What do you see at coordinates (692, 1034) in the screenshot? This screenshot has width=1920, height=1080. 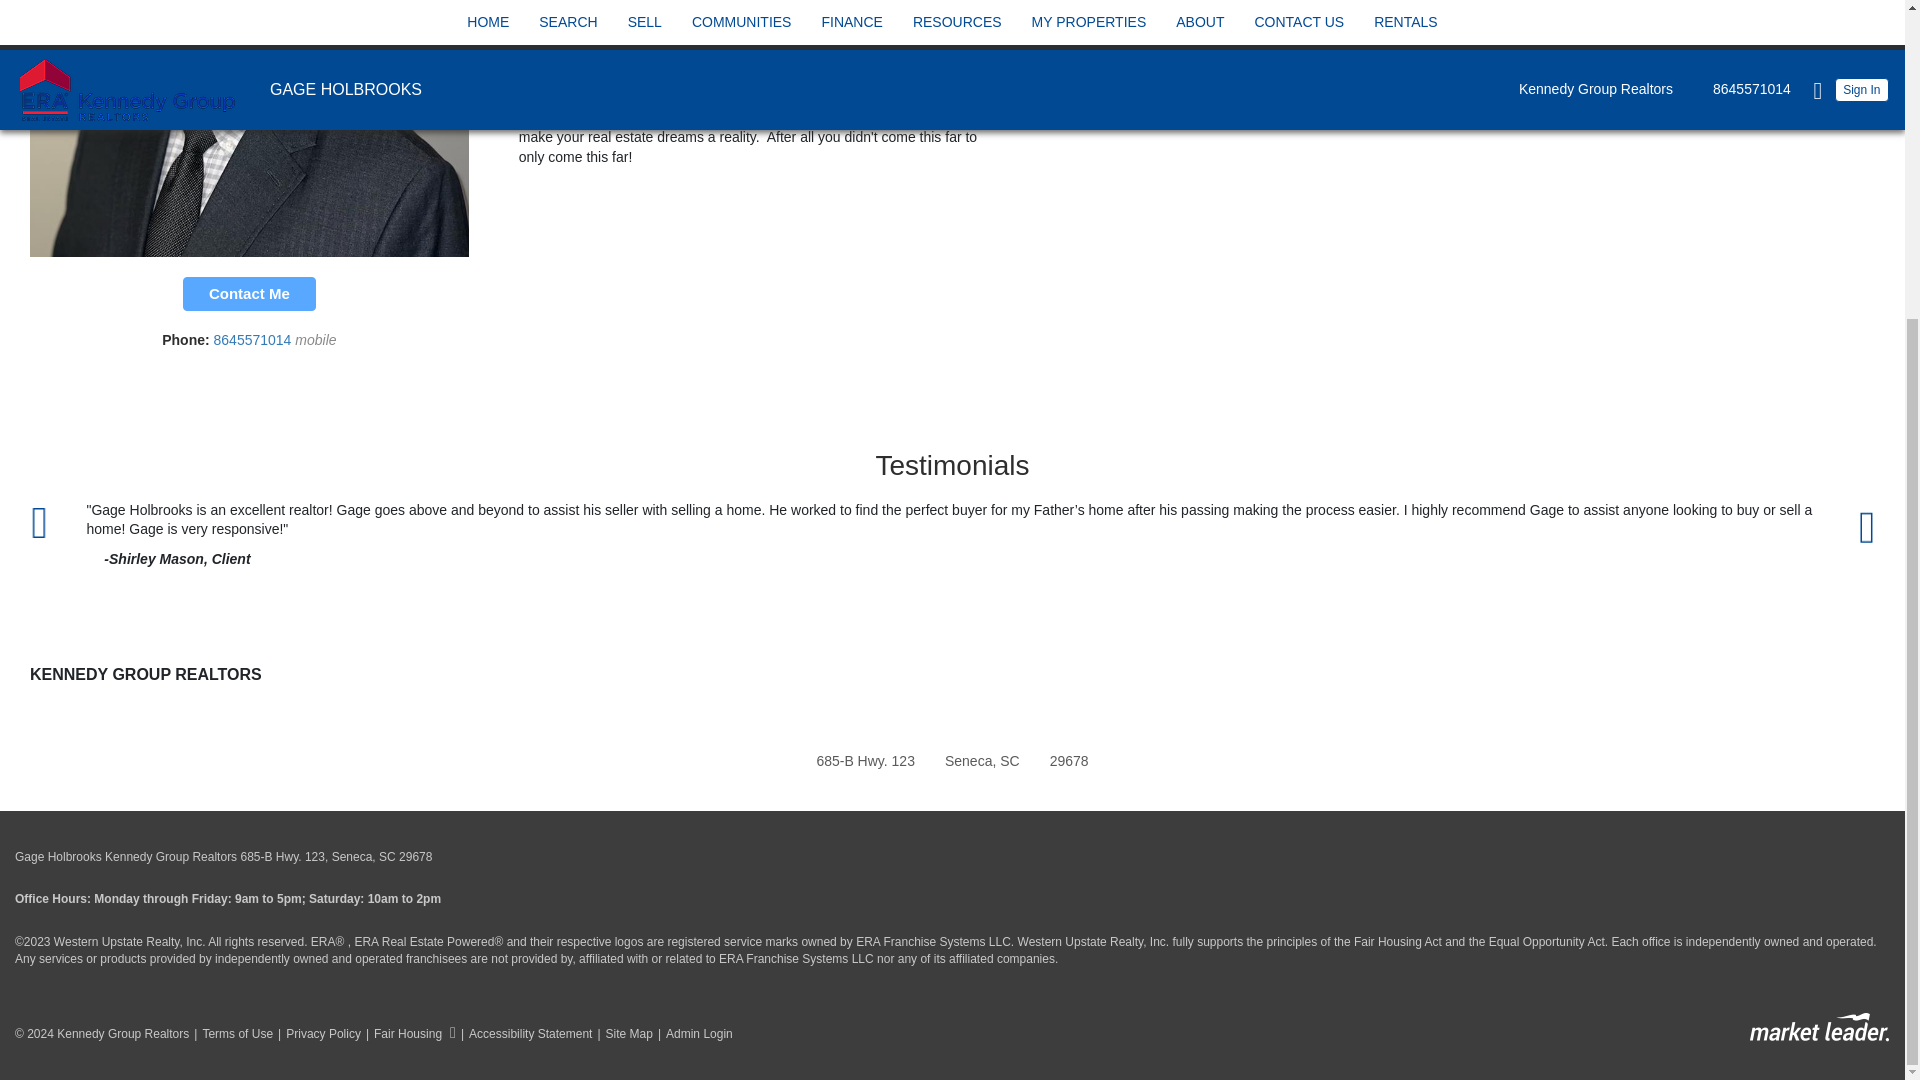 I see `Admin Login` at bounding box center [692, 1034].